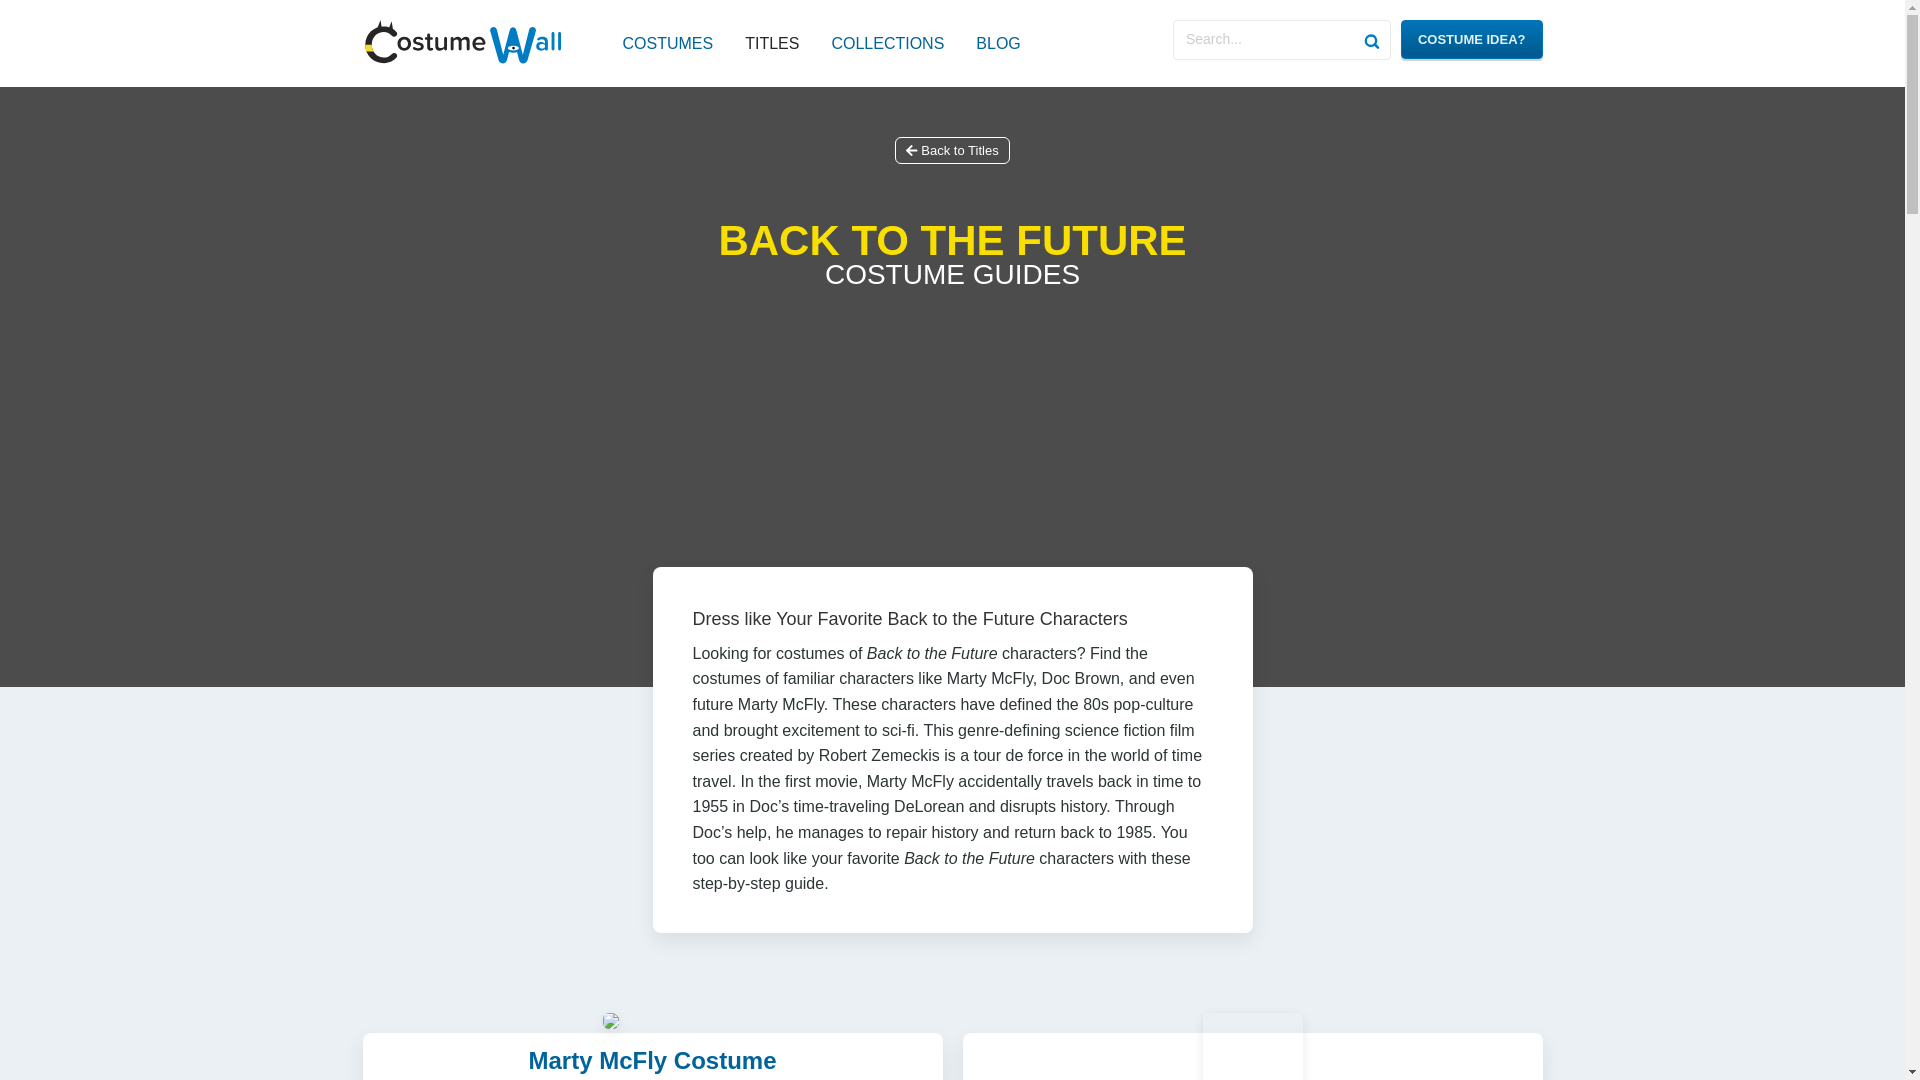  Describe the element at coordinates (888, 43) in the screenshot. I see `COLLECTIONS` at that location.